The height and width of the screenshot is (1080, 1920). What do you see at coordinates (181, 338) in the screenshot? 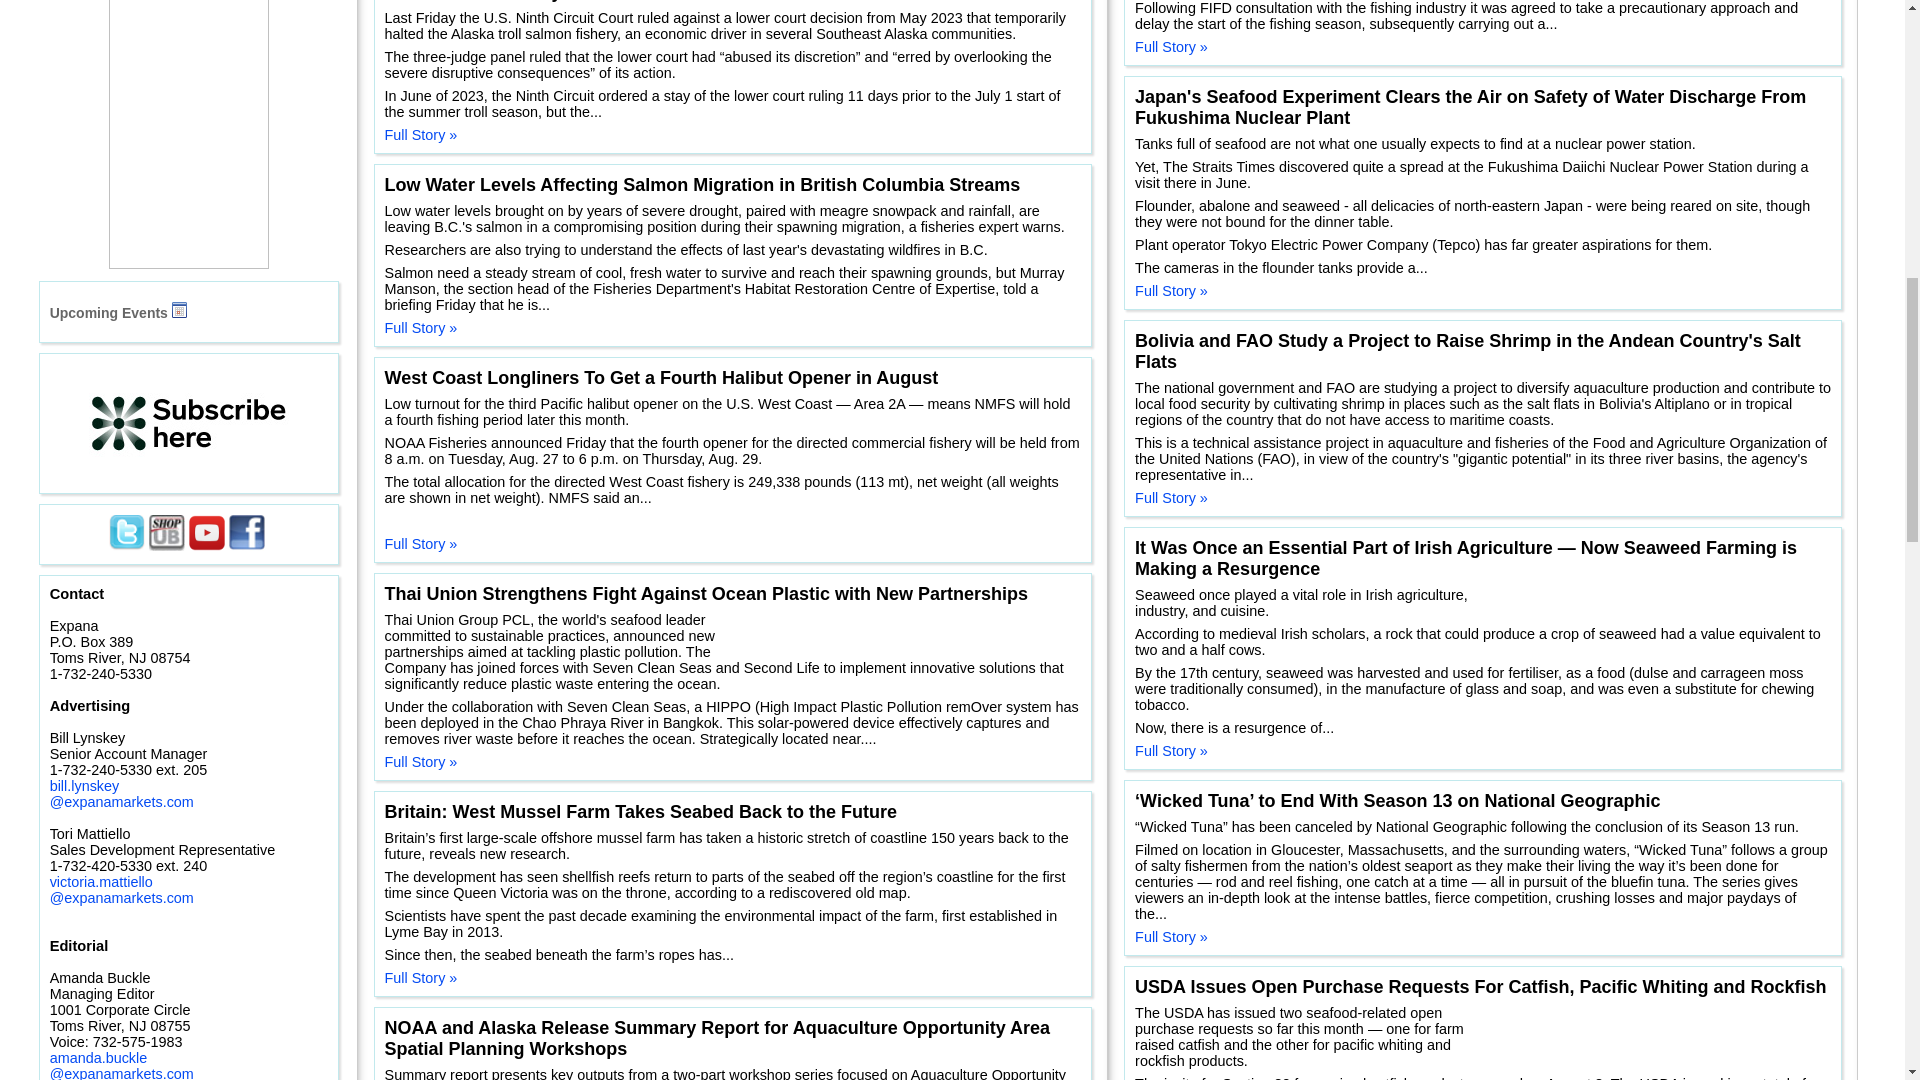
I see `Market Story` at bounding box center [181, 338].